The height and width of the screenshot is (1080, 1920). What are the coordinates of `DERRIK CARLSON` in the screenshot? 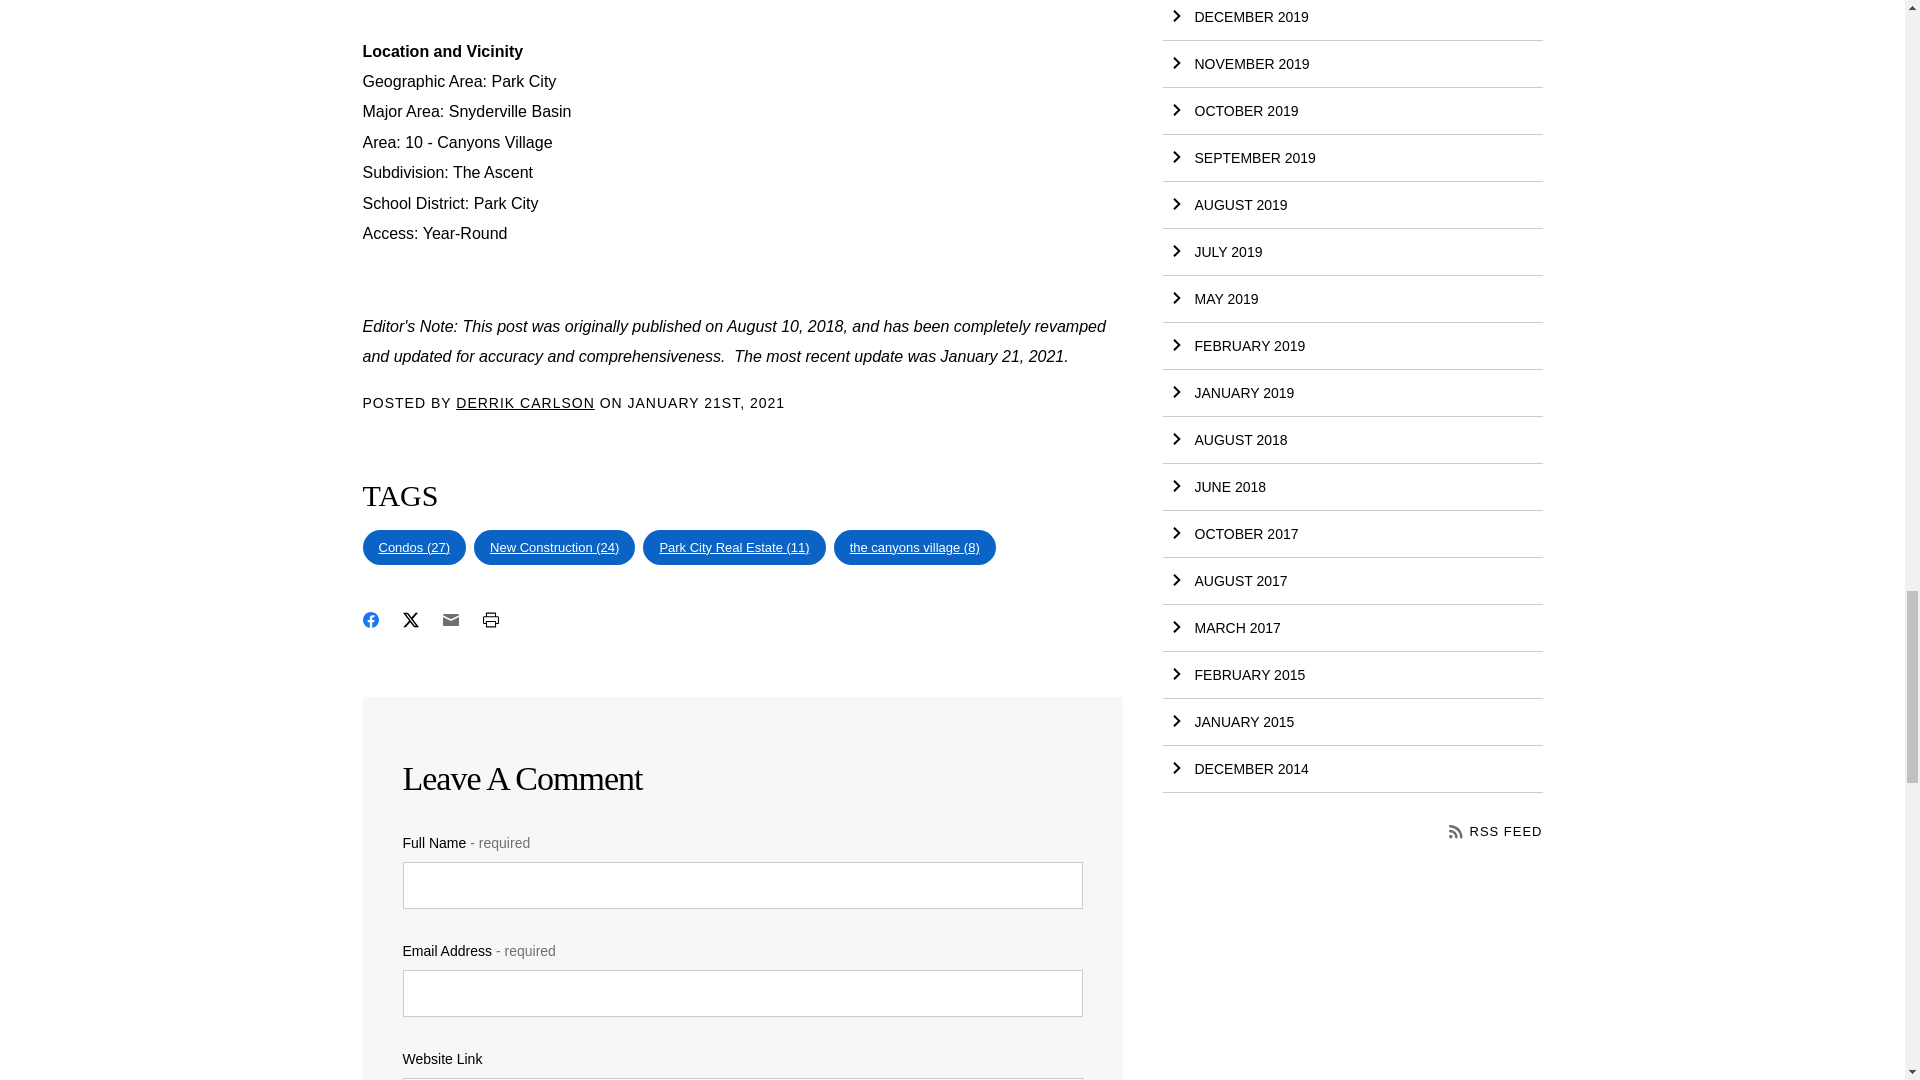 It's located at (524, 402).